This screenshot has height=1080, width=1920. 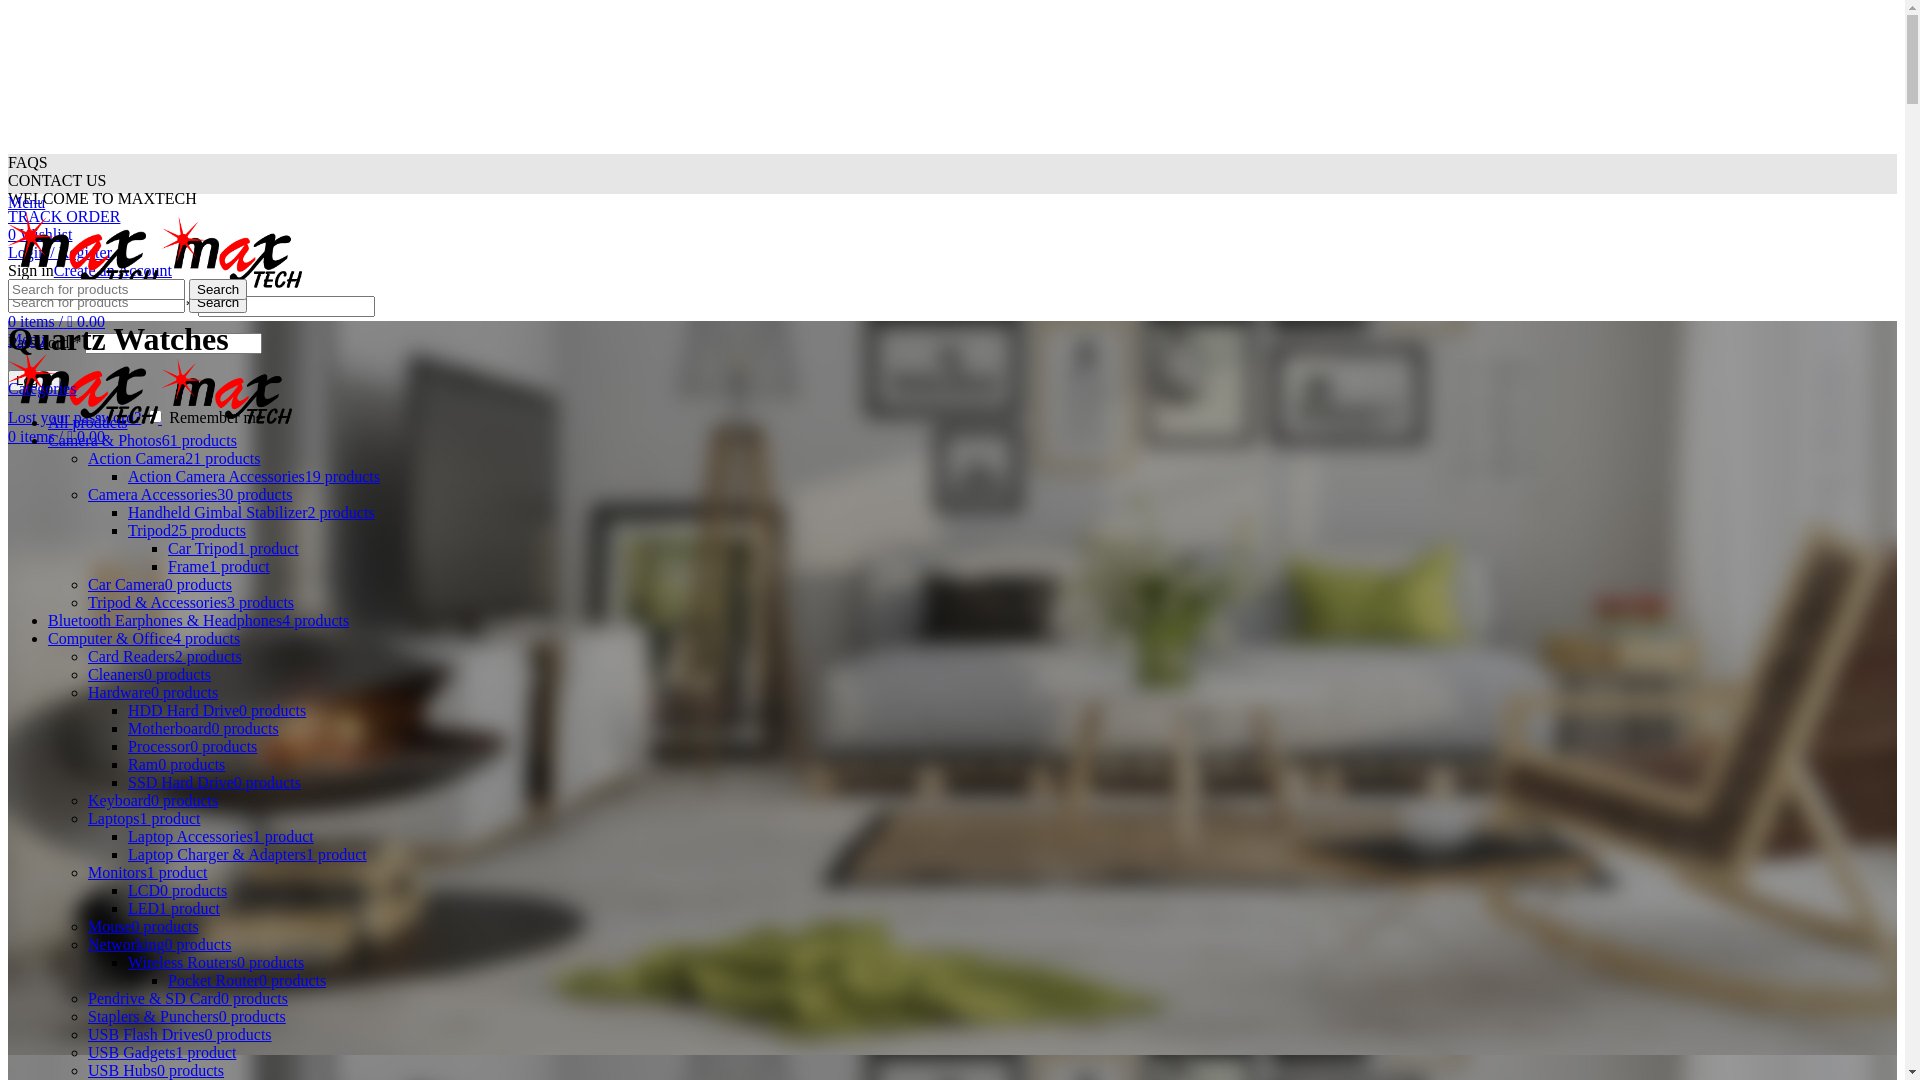 What do you see at coordinates (150, 674) in the screenshot?
I see `Cleaners0 products` at bounding box center [150, 674].